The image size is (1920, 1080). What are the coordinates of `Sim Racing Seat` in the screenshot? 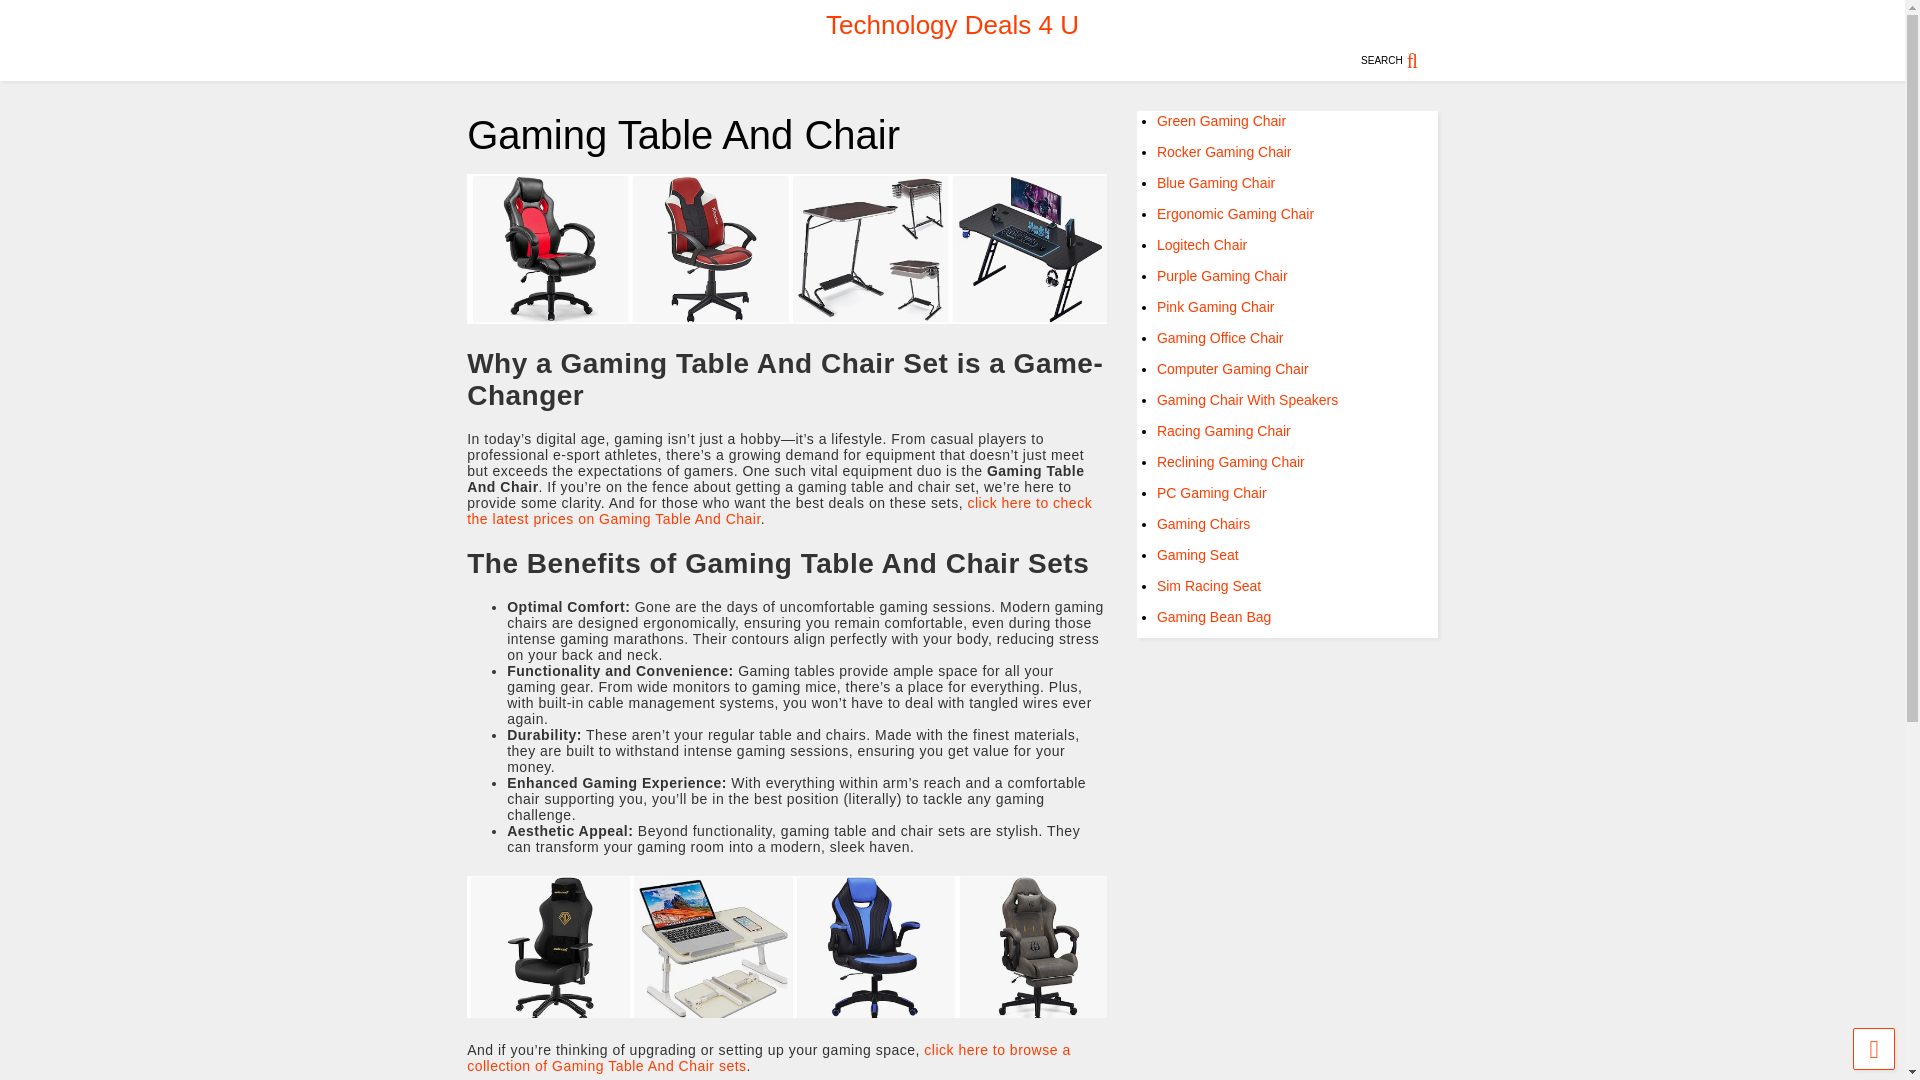 It's located at (1209, 586).